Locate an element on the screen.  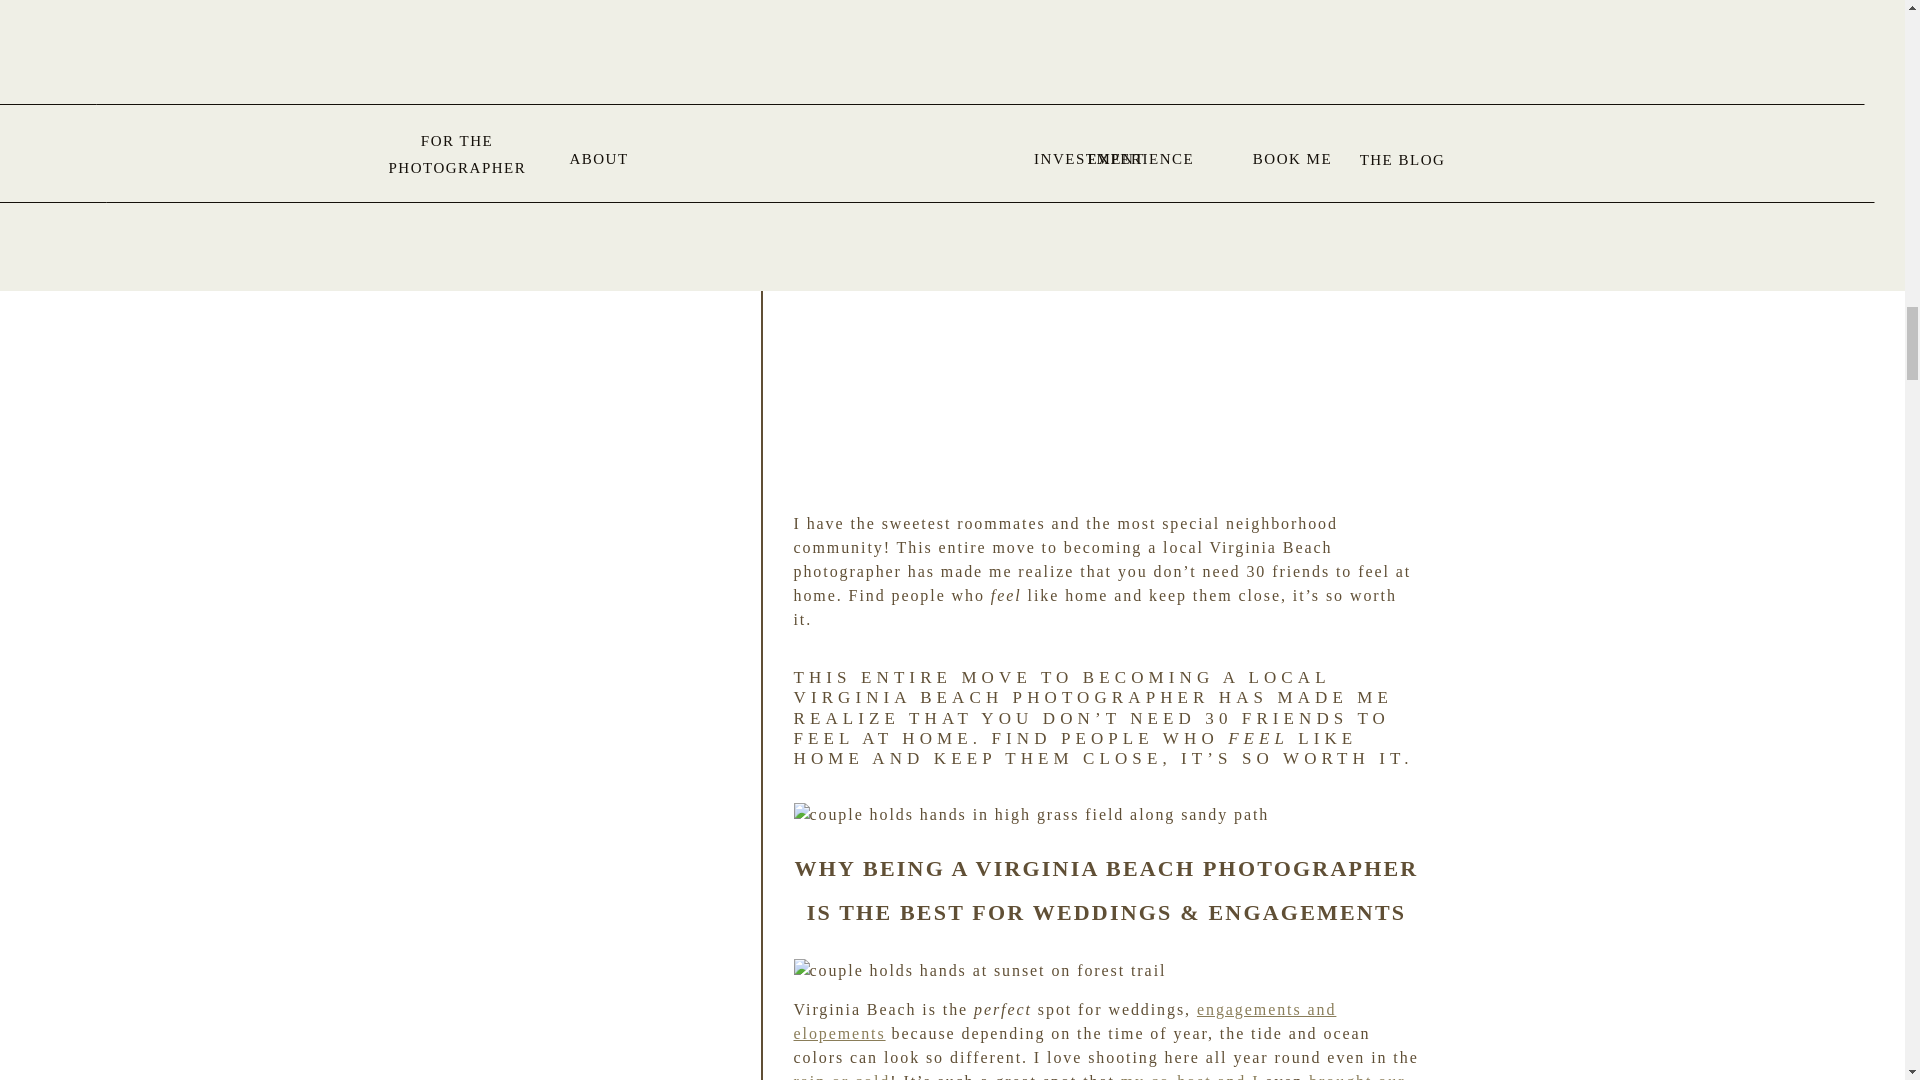
my co-host and I is located at coordinates (1190, 1076).